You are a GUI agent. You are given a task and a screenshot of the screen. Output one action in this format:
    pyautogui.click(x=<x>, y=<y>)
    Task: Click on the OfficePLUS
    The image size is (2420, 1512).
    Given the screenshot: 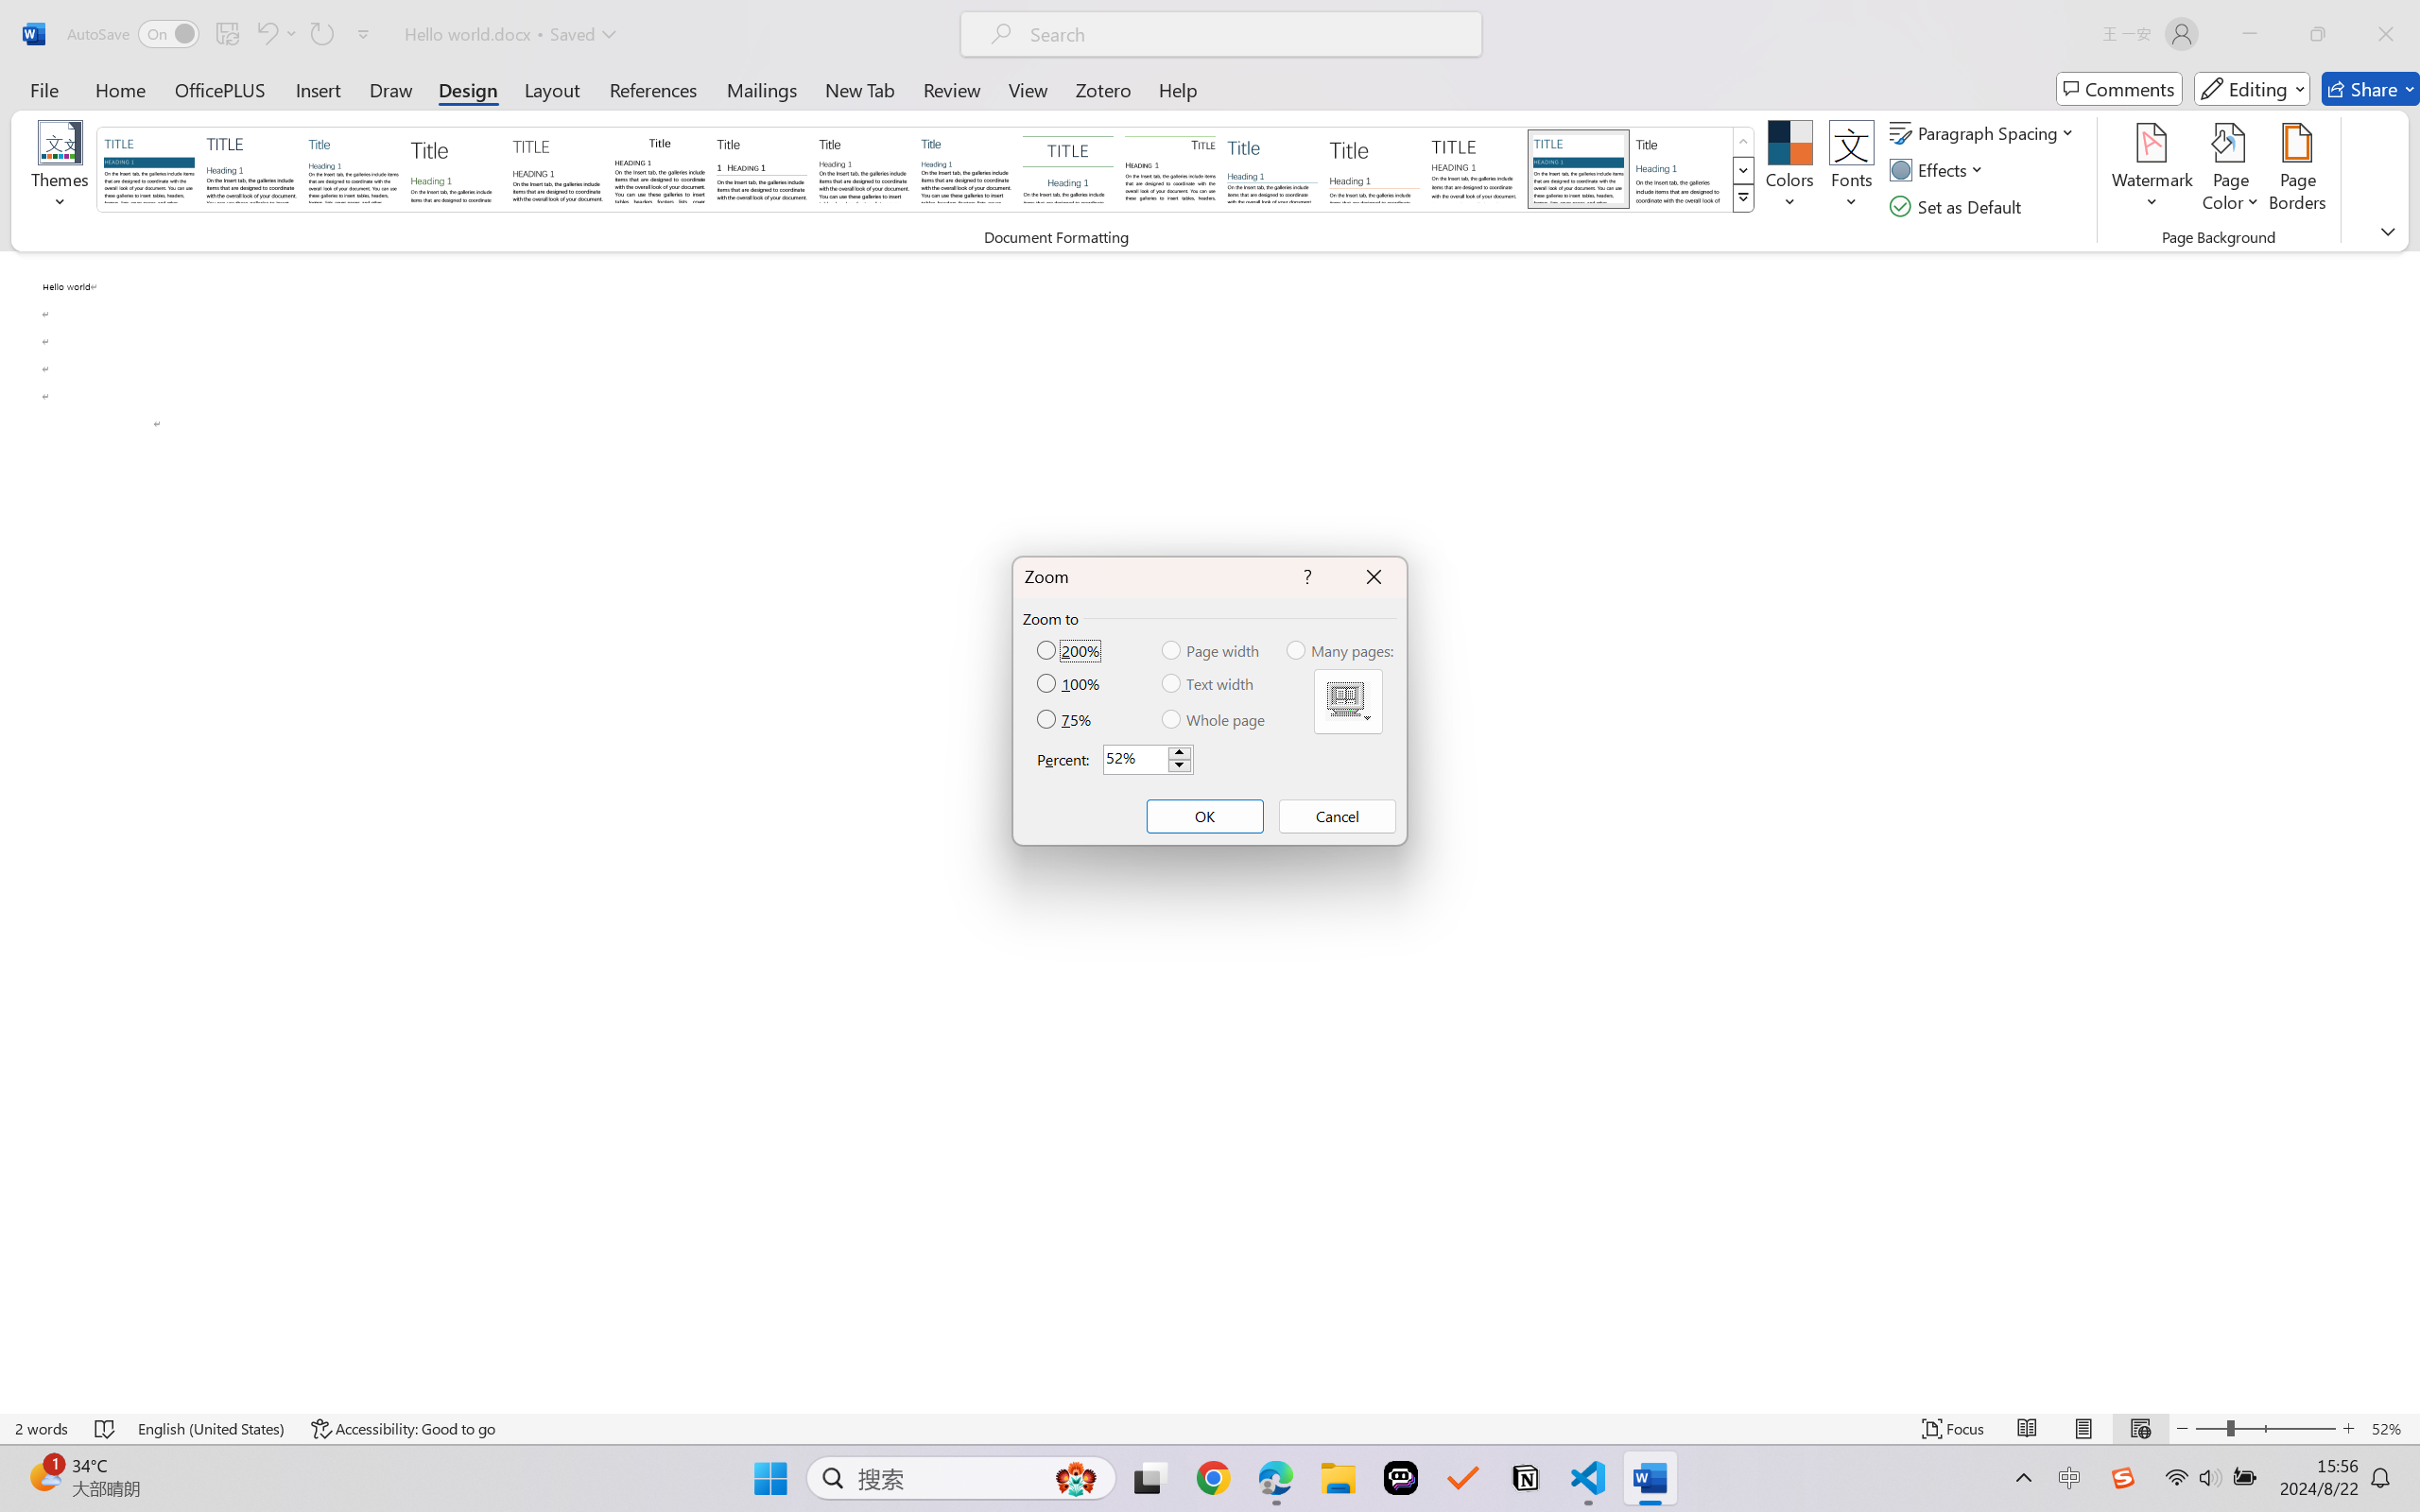 What is the action you would take?
    pyautogui.click(x=219, y=89)
    